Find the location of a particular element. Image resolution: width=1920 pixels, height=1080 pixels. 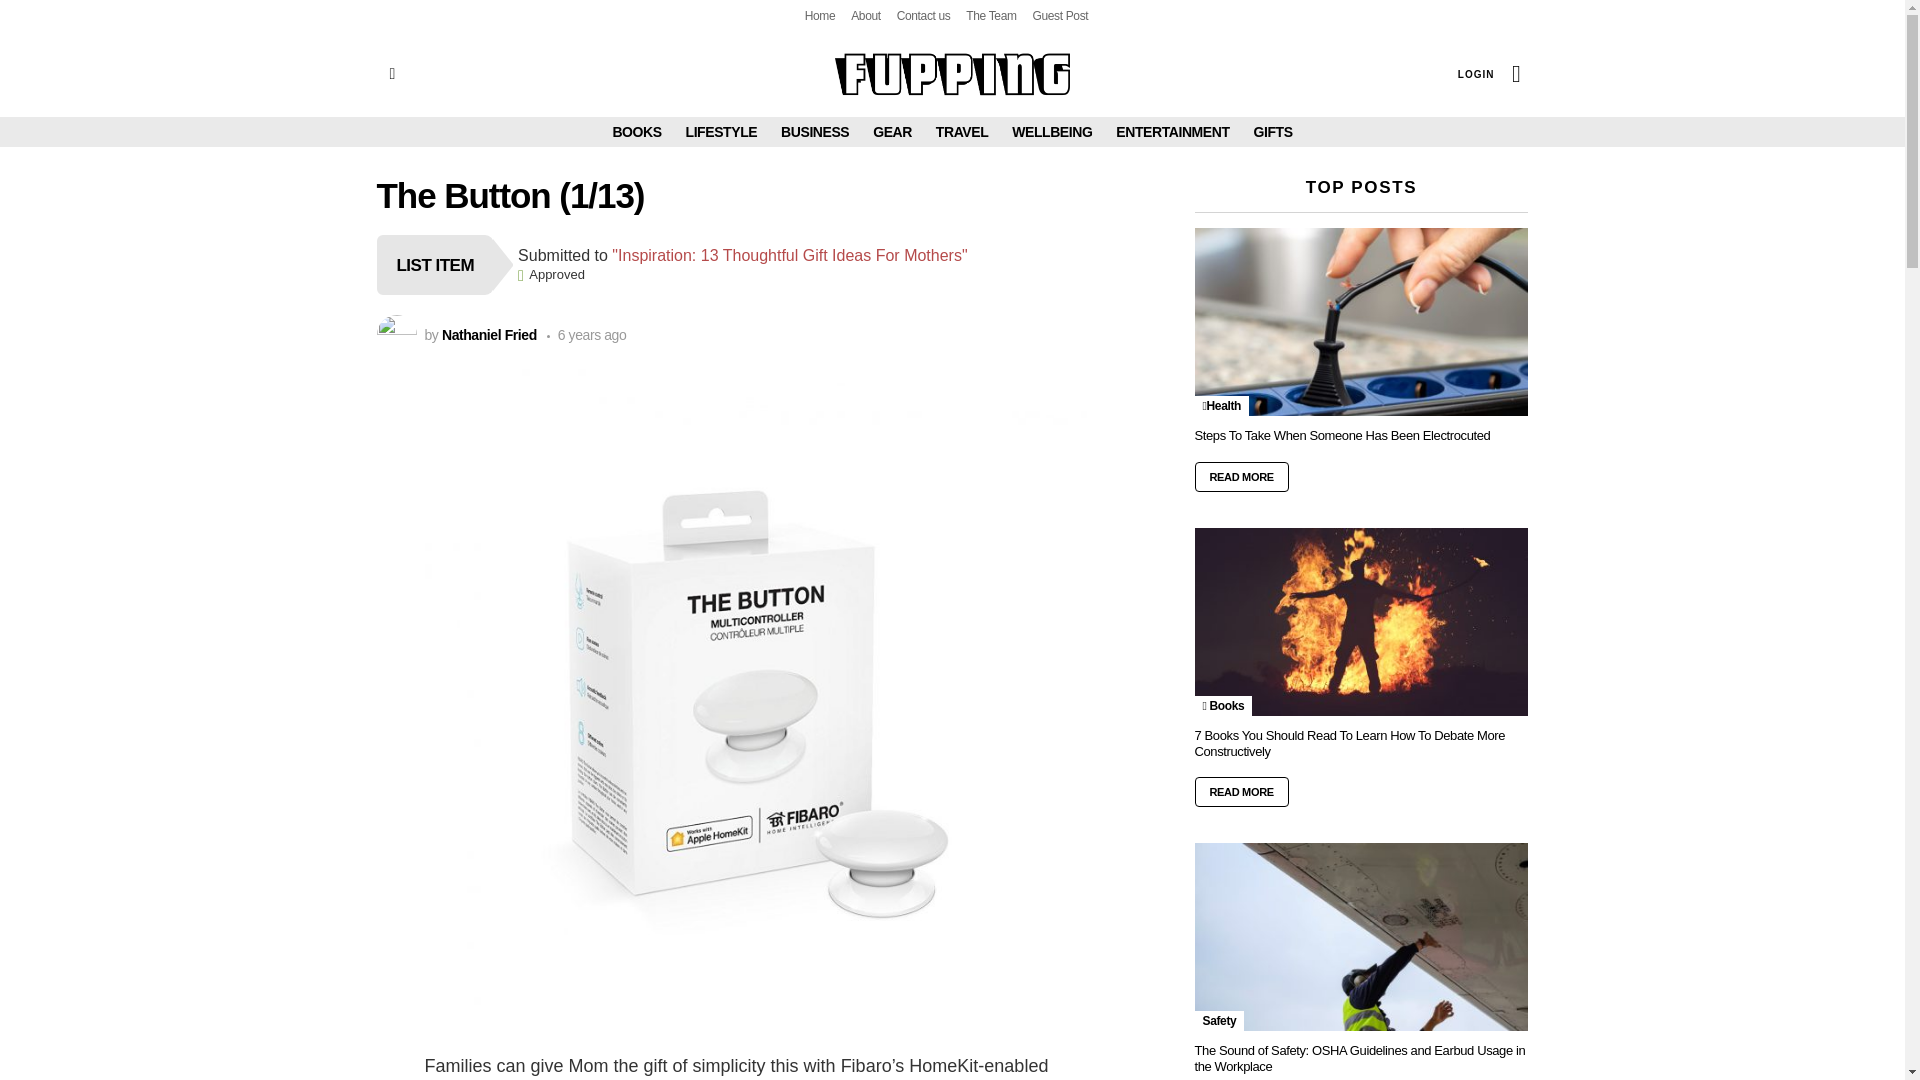

Guest Post is located at coordinates (1060, 16).